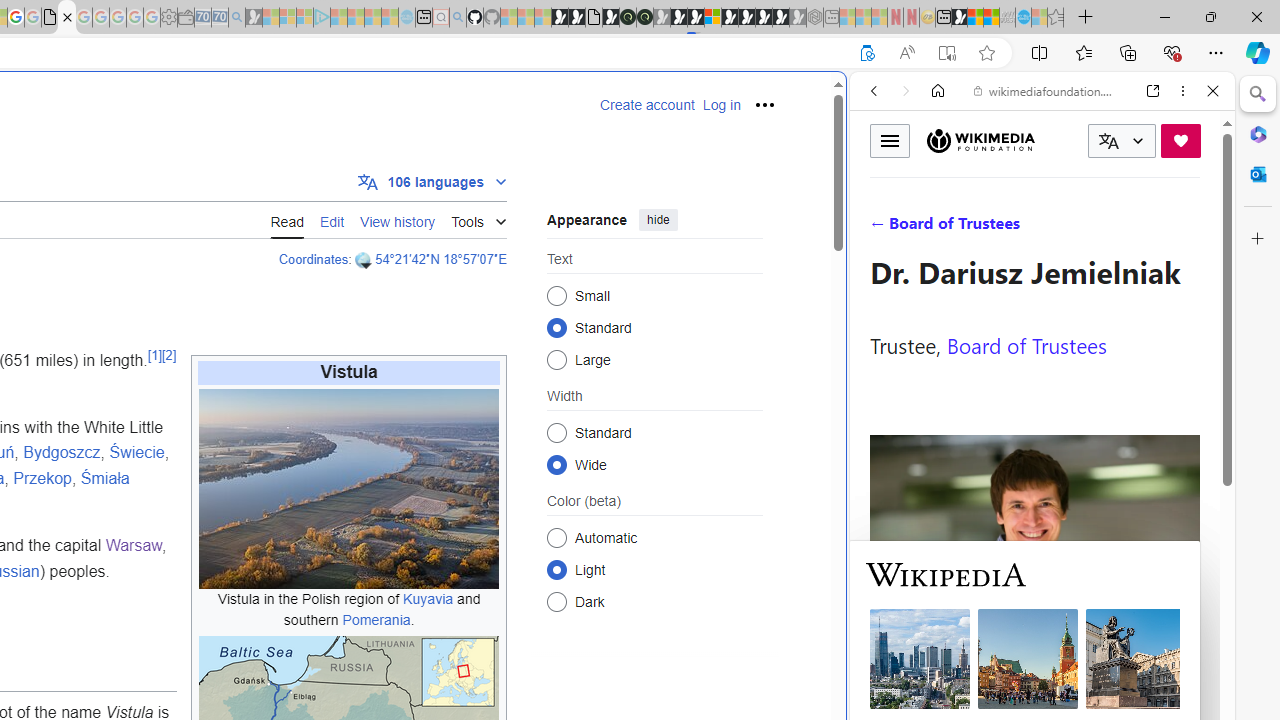 The image size is (1280, 720). What do you see at coordinates (50, 18) in the screenshot?
I see `google_privacy_policy_zh-CN.pdf` at bounding box center [50, 18].